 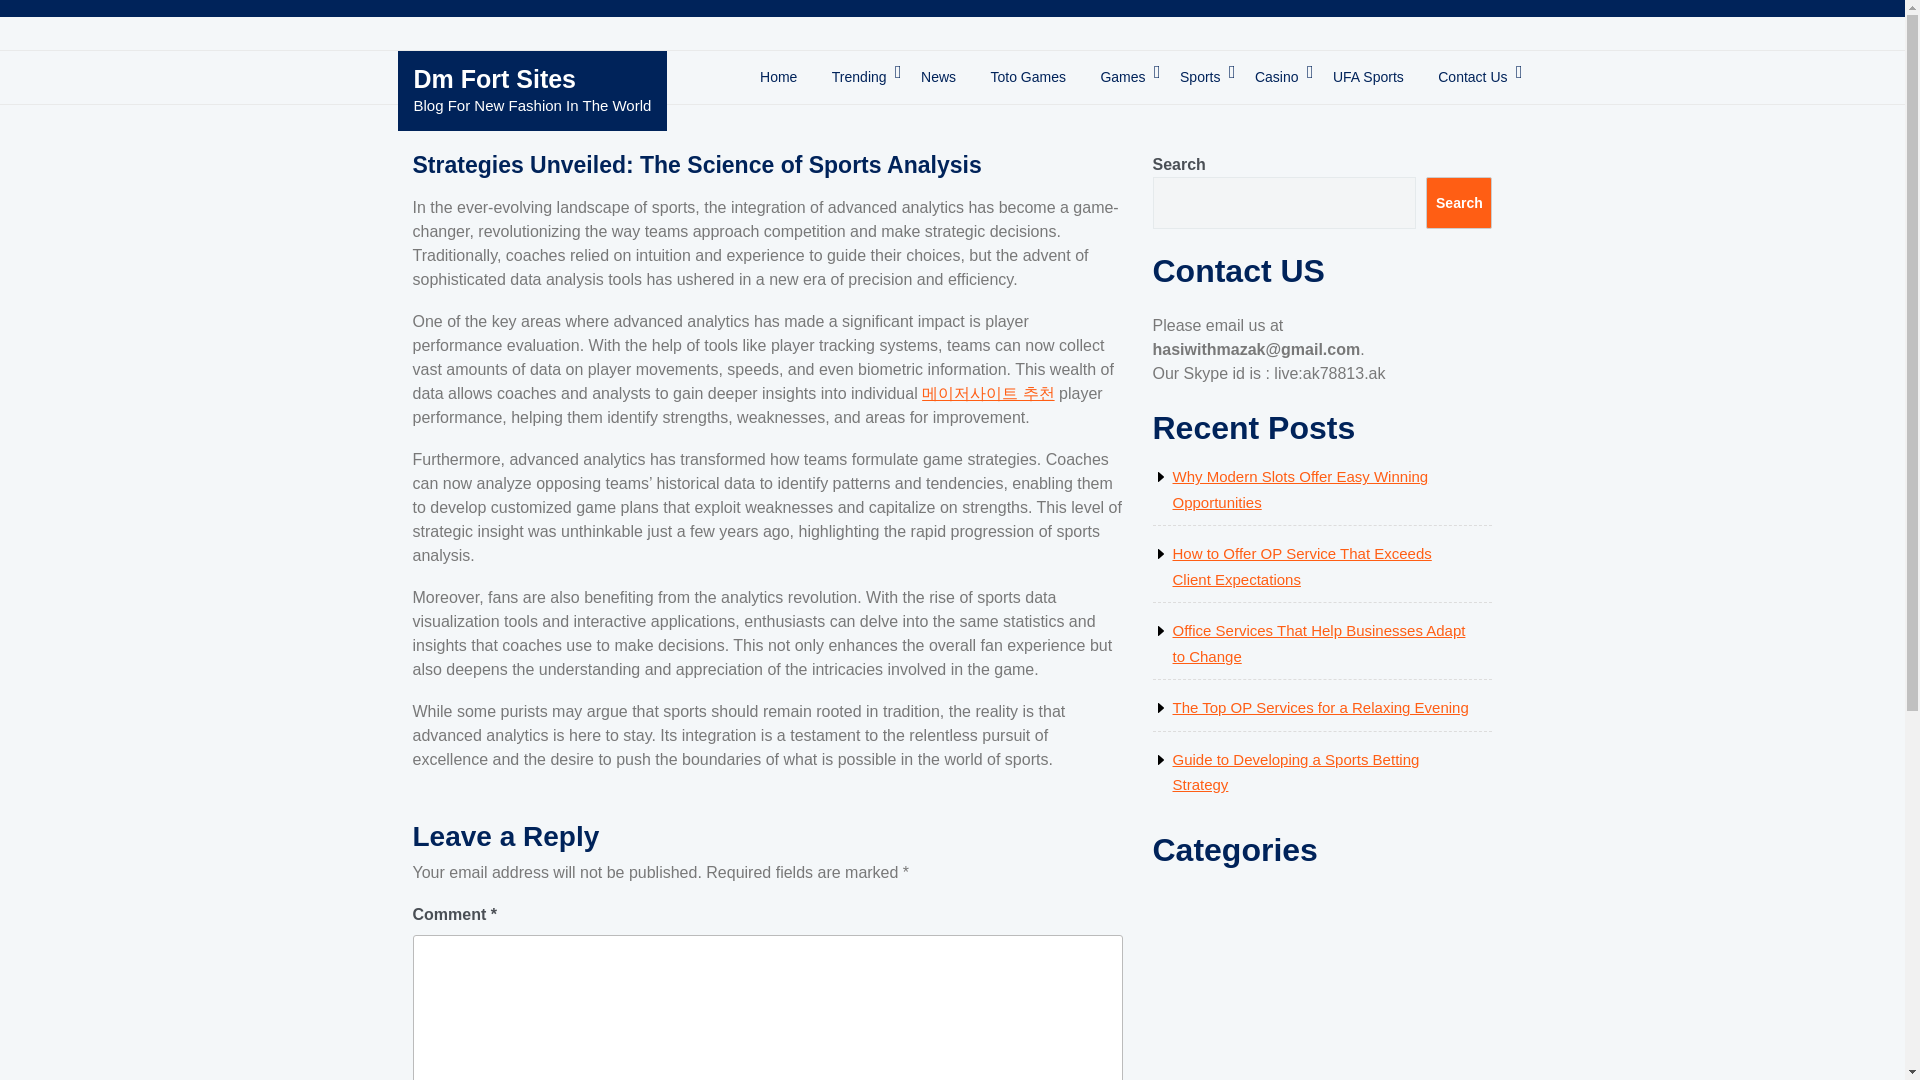 I want to click on Why Modern Slots Offer Easy Winning Opportunities, so click(x=1300, y=488).